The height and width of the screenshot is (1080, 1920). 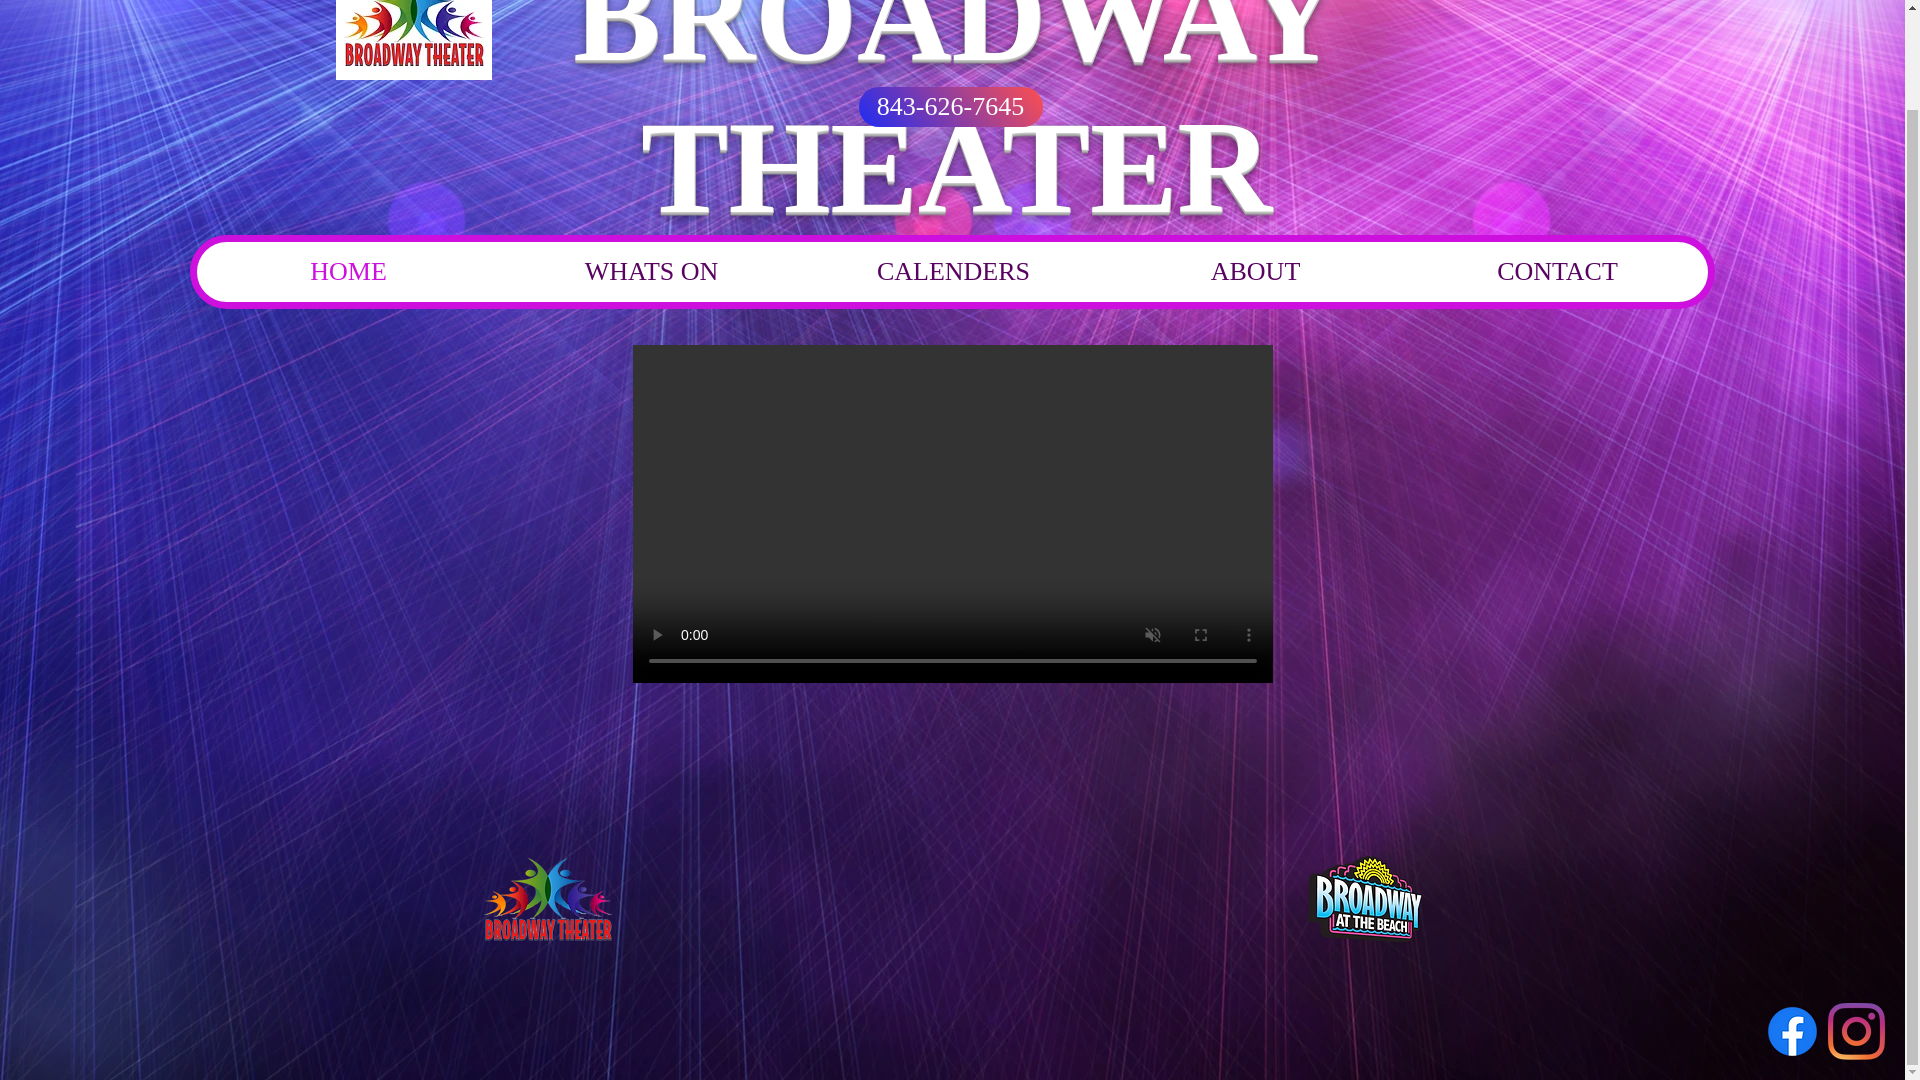 What do you see at coordinates (950, 107) in the screenshot?
I see `843-626-7645` at bounding box center [950, 107].